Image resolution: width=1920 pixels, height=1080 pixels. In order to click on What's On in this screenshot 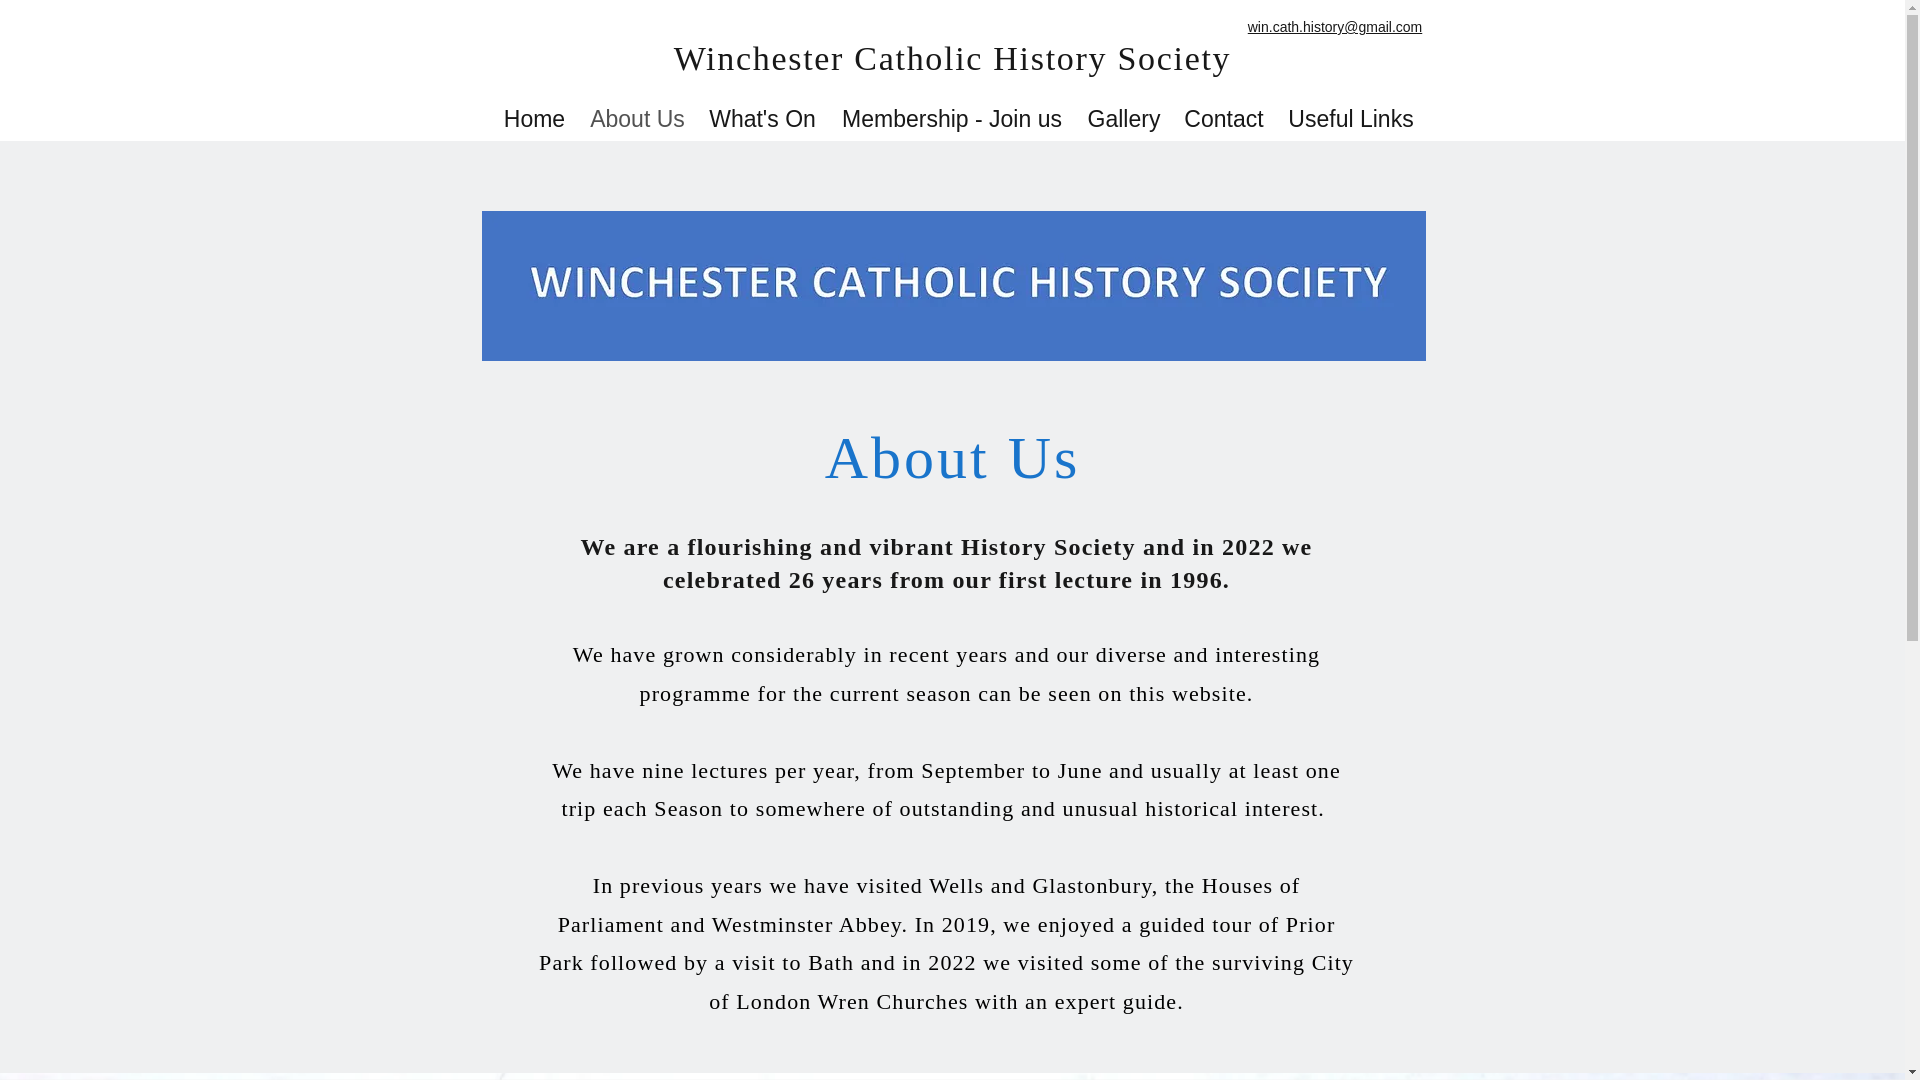, I will do `click(762, 117)`.